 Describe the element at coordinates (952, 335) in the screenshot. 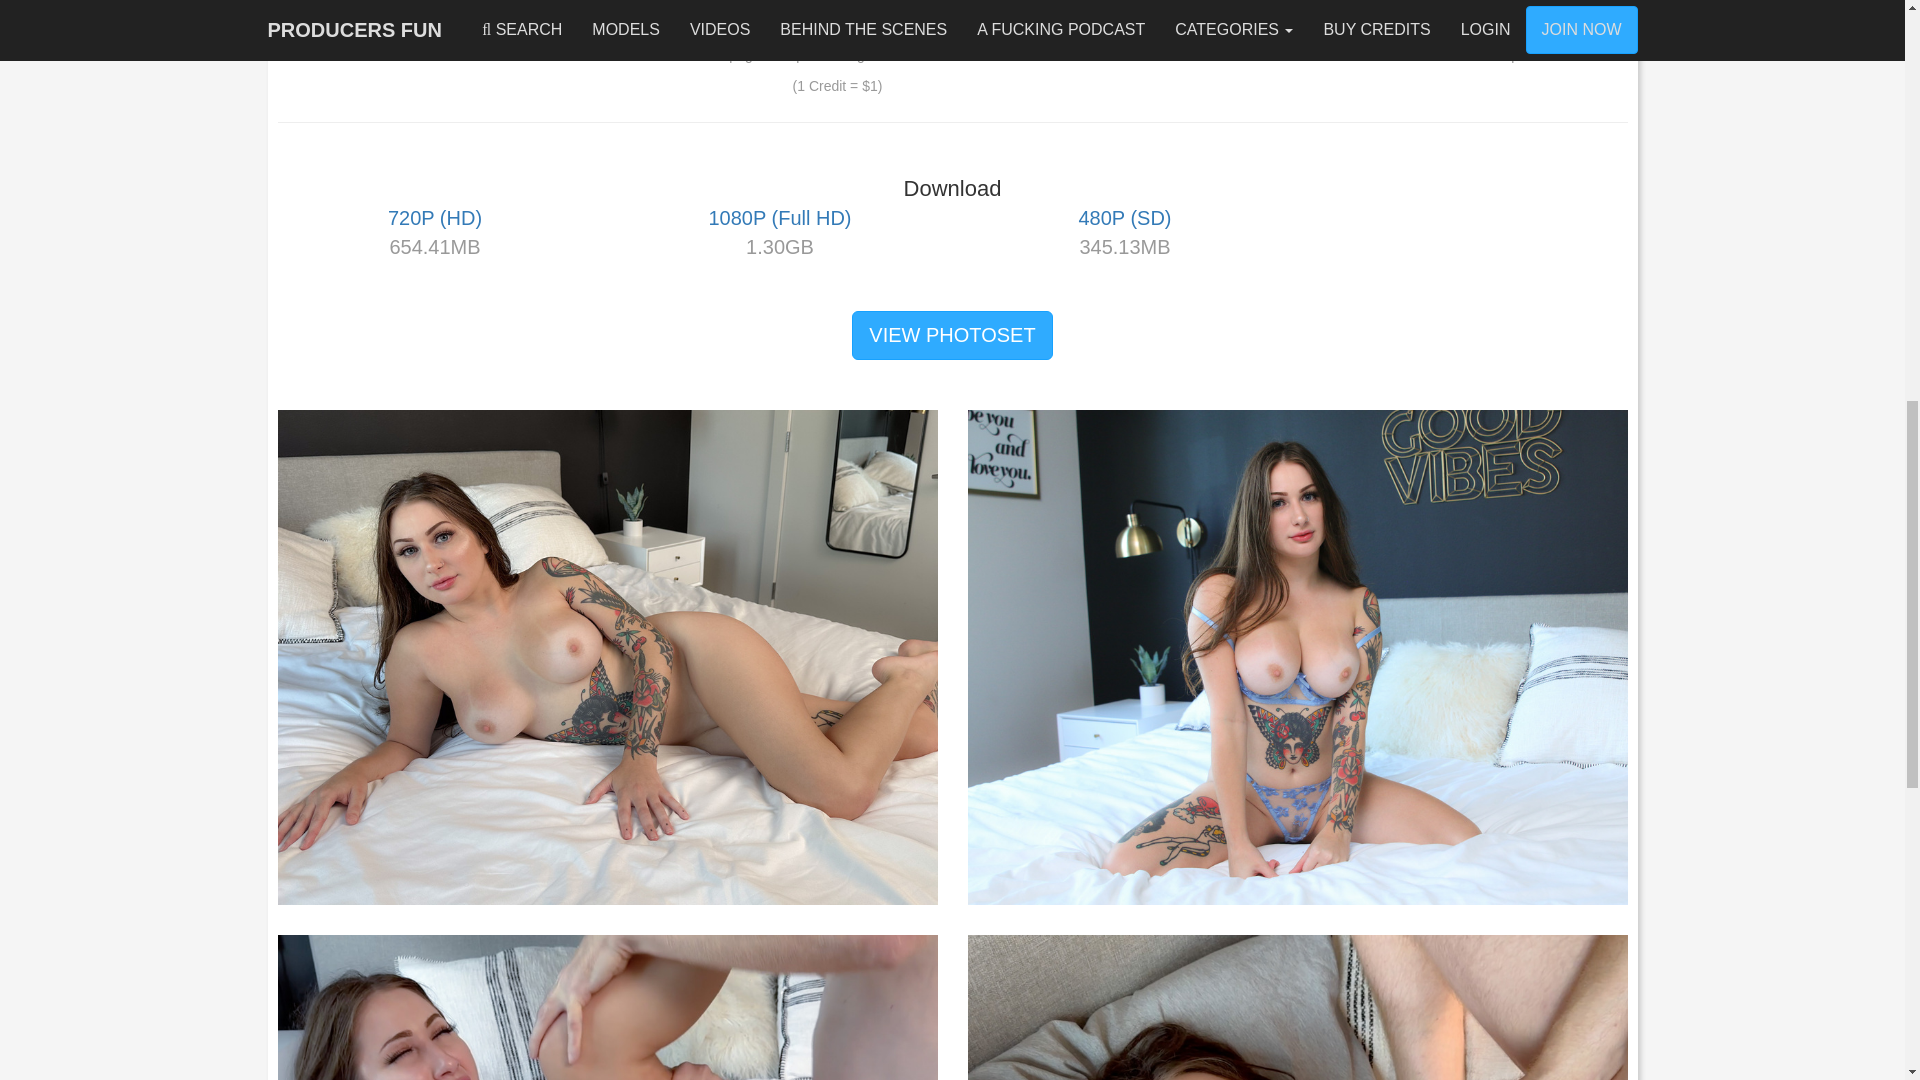

I see `VIEW PHOTOSET` at that location.